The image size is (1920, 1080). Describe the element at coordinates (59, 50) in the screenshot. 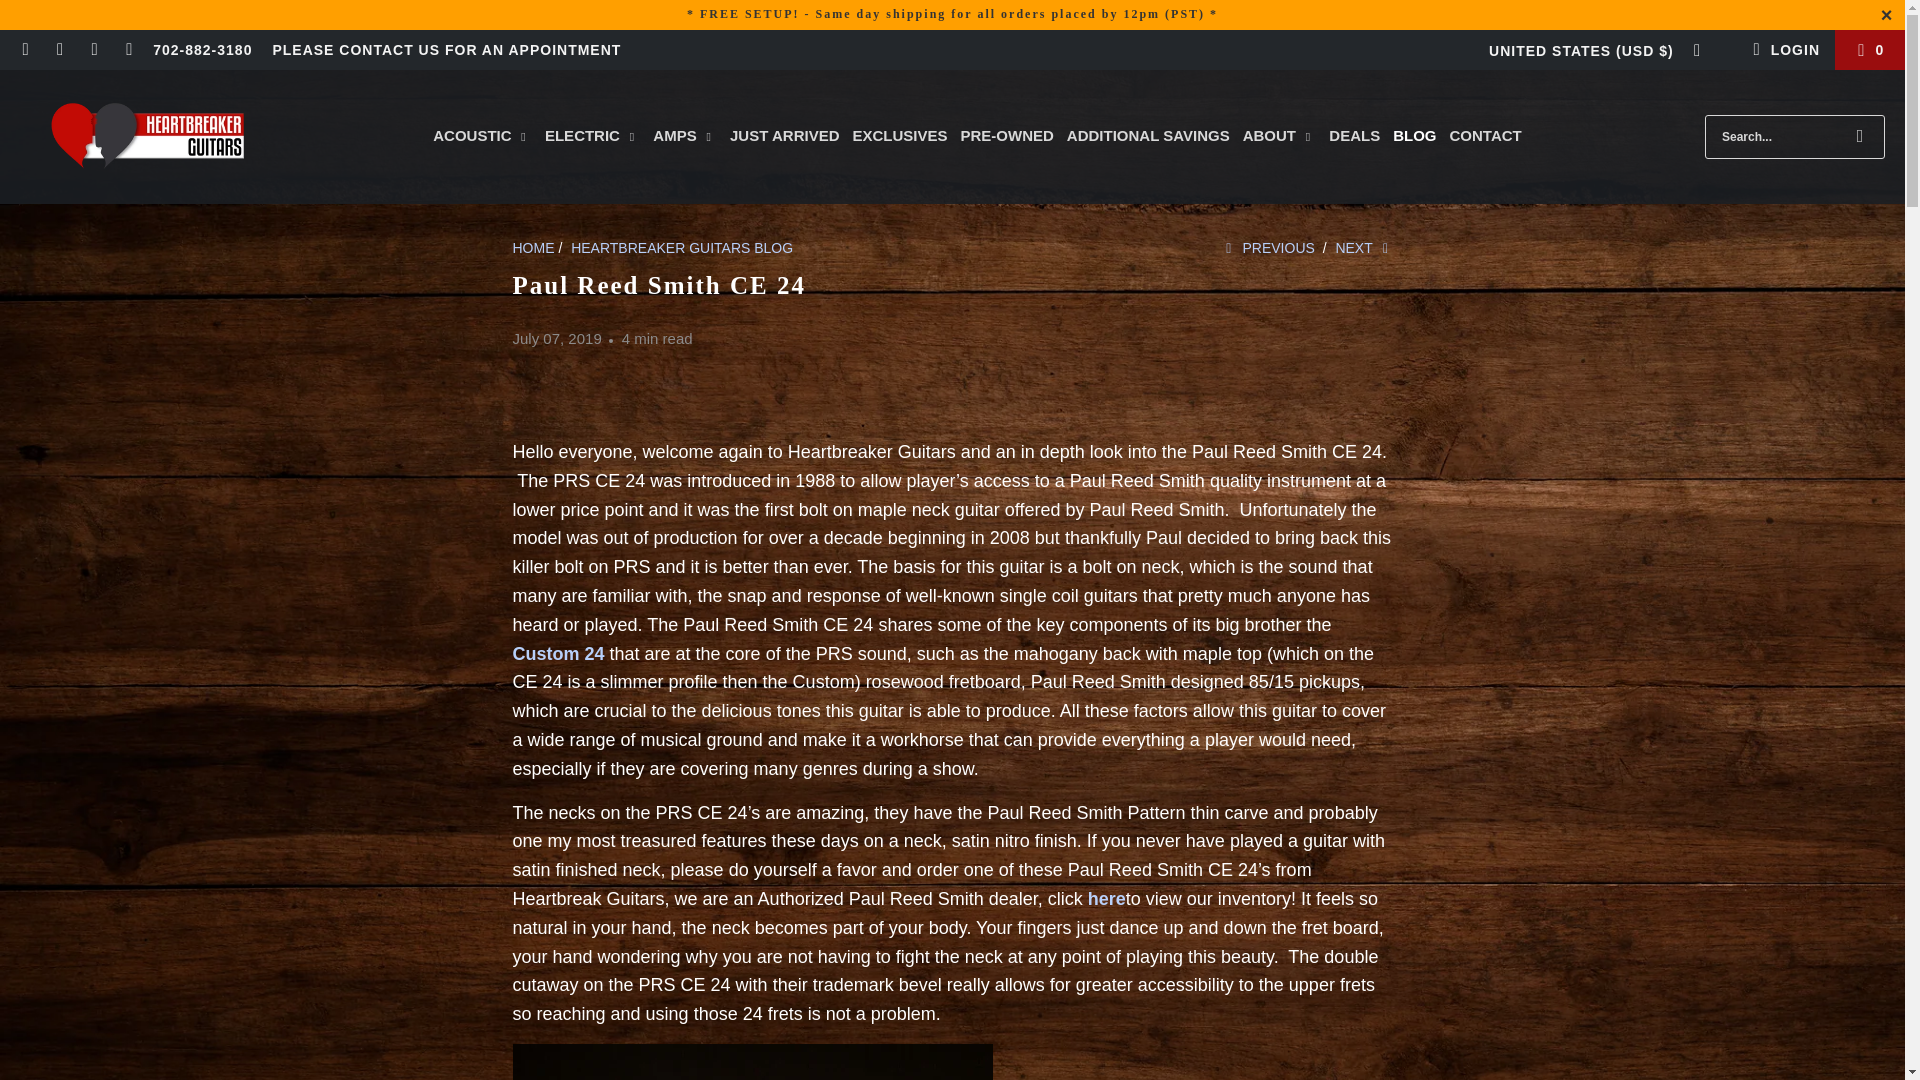

I see `Heartbreaker Guitars on Facebook` at that location.